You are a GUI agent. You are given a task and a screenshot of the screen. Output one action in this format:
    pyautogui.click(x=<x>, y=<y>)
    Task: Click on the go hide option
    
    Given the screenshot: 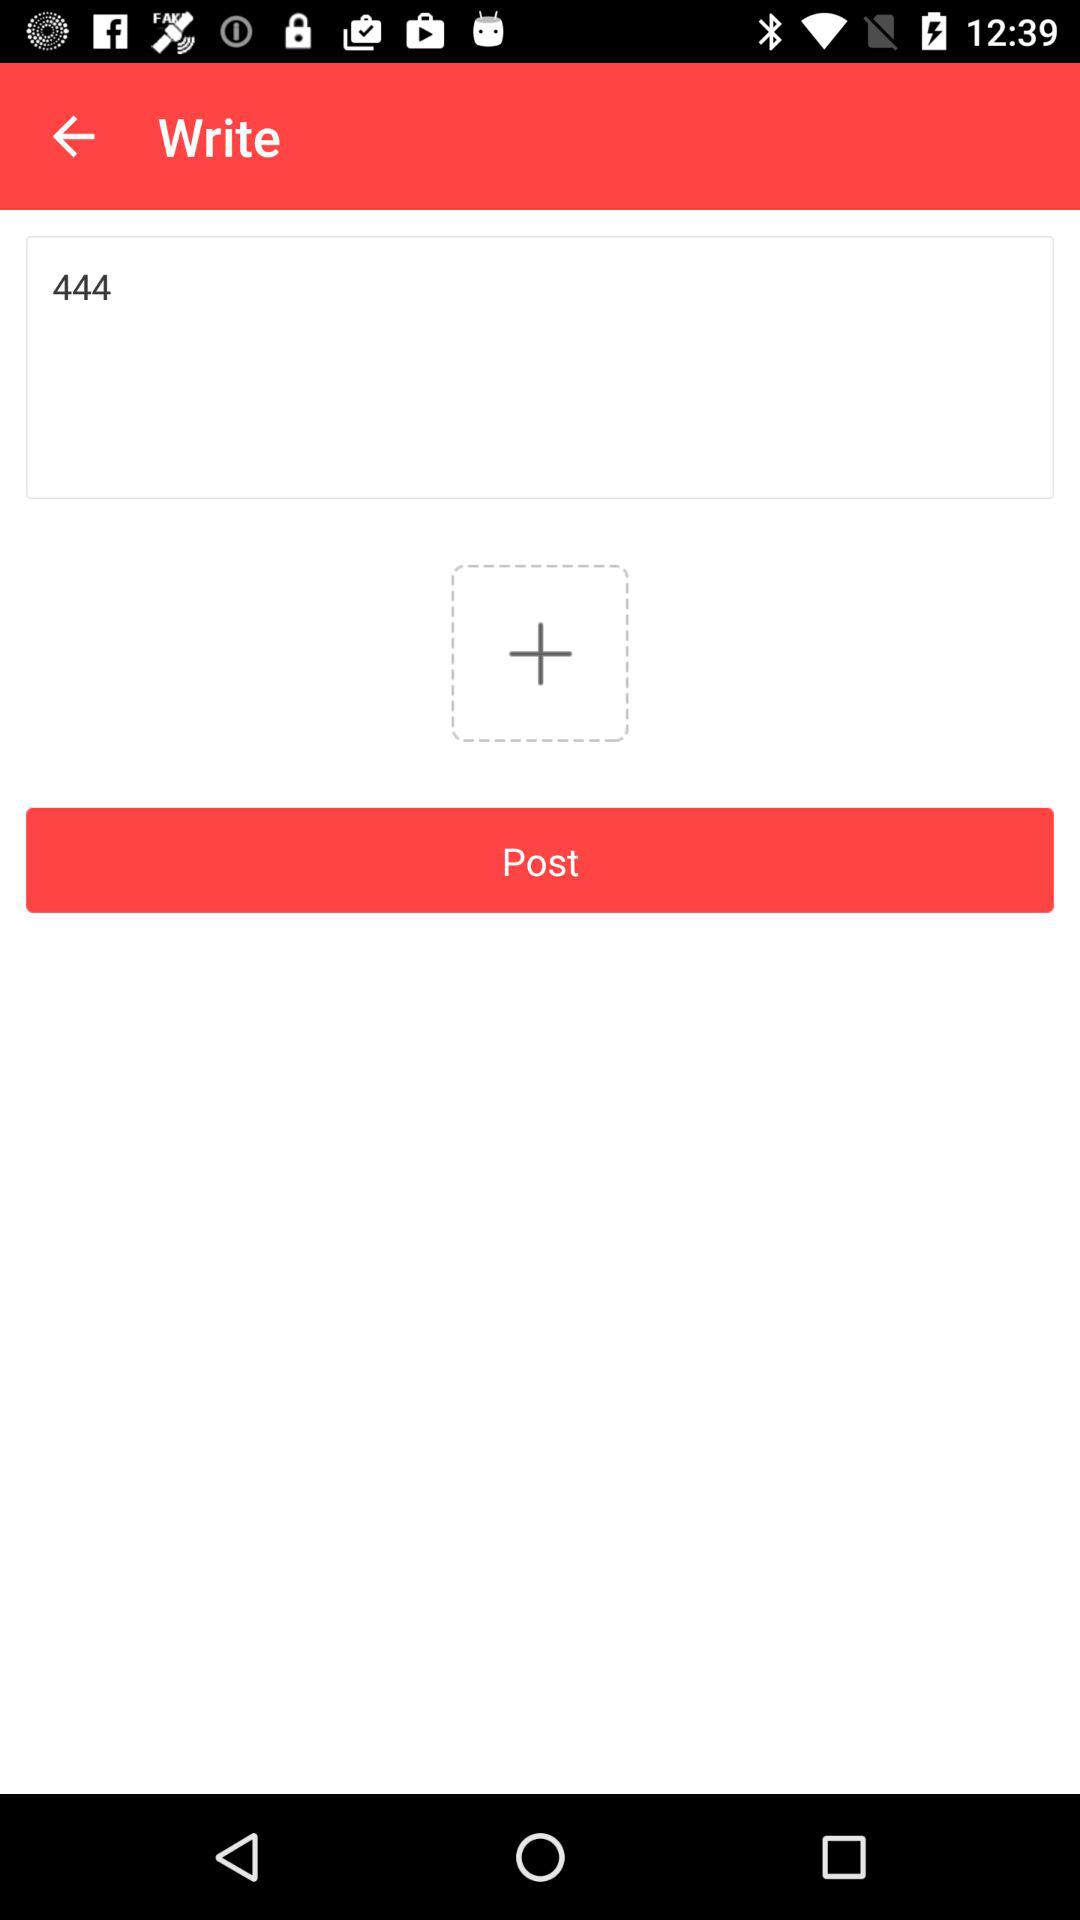 What is the action you would take?
    pyautogui.click(x=540, y=652)
    